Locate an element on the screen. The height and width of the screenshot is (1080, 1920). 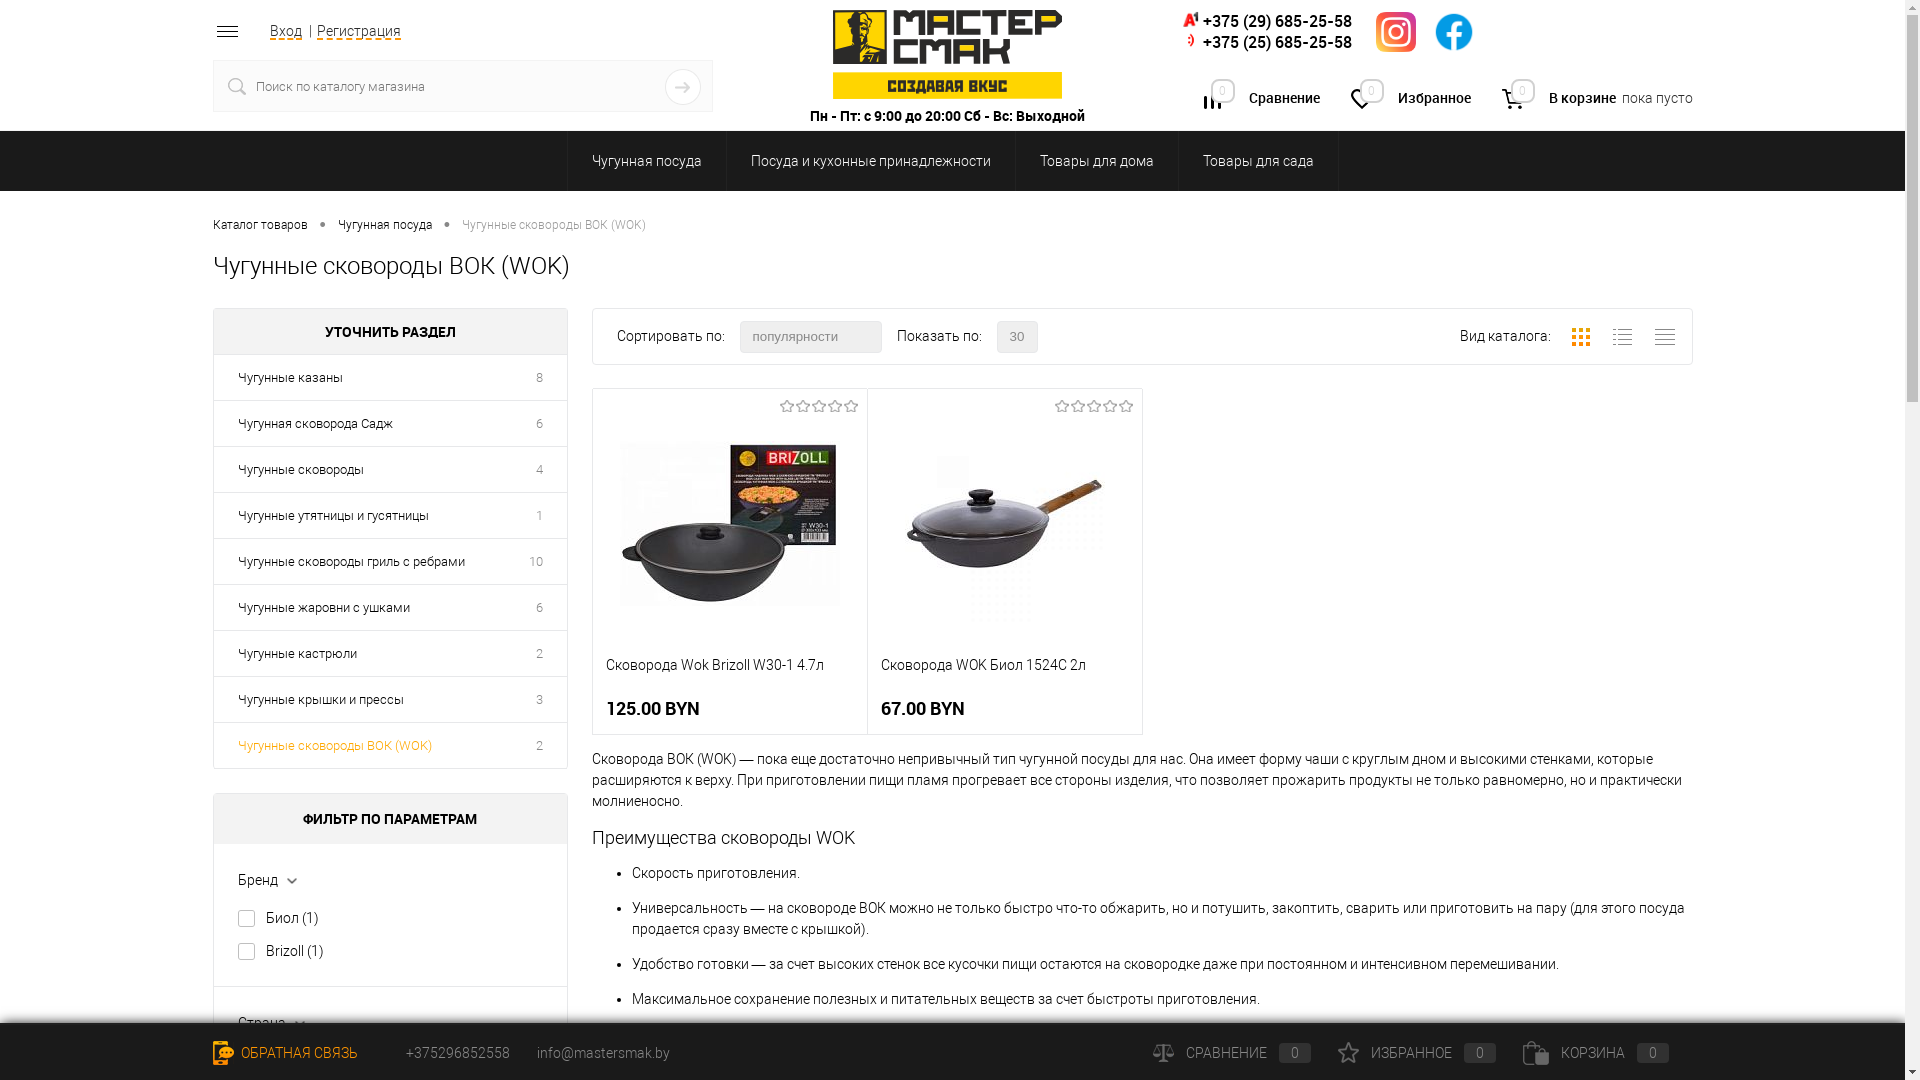
0 is located at coordinates (1362, 102).